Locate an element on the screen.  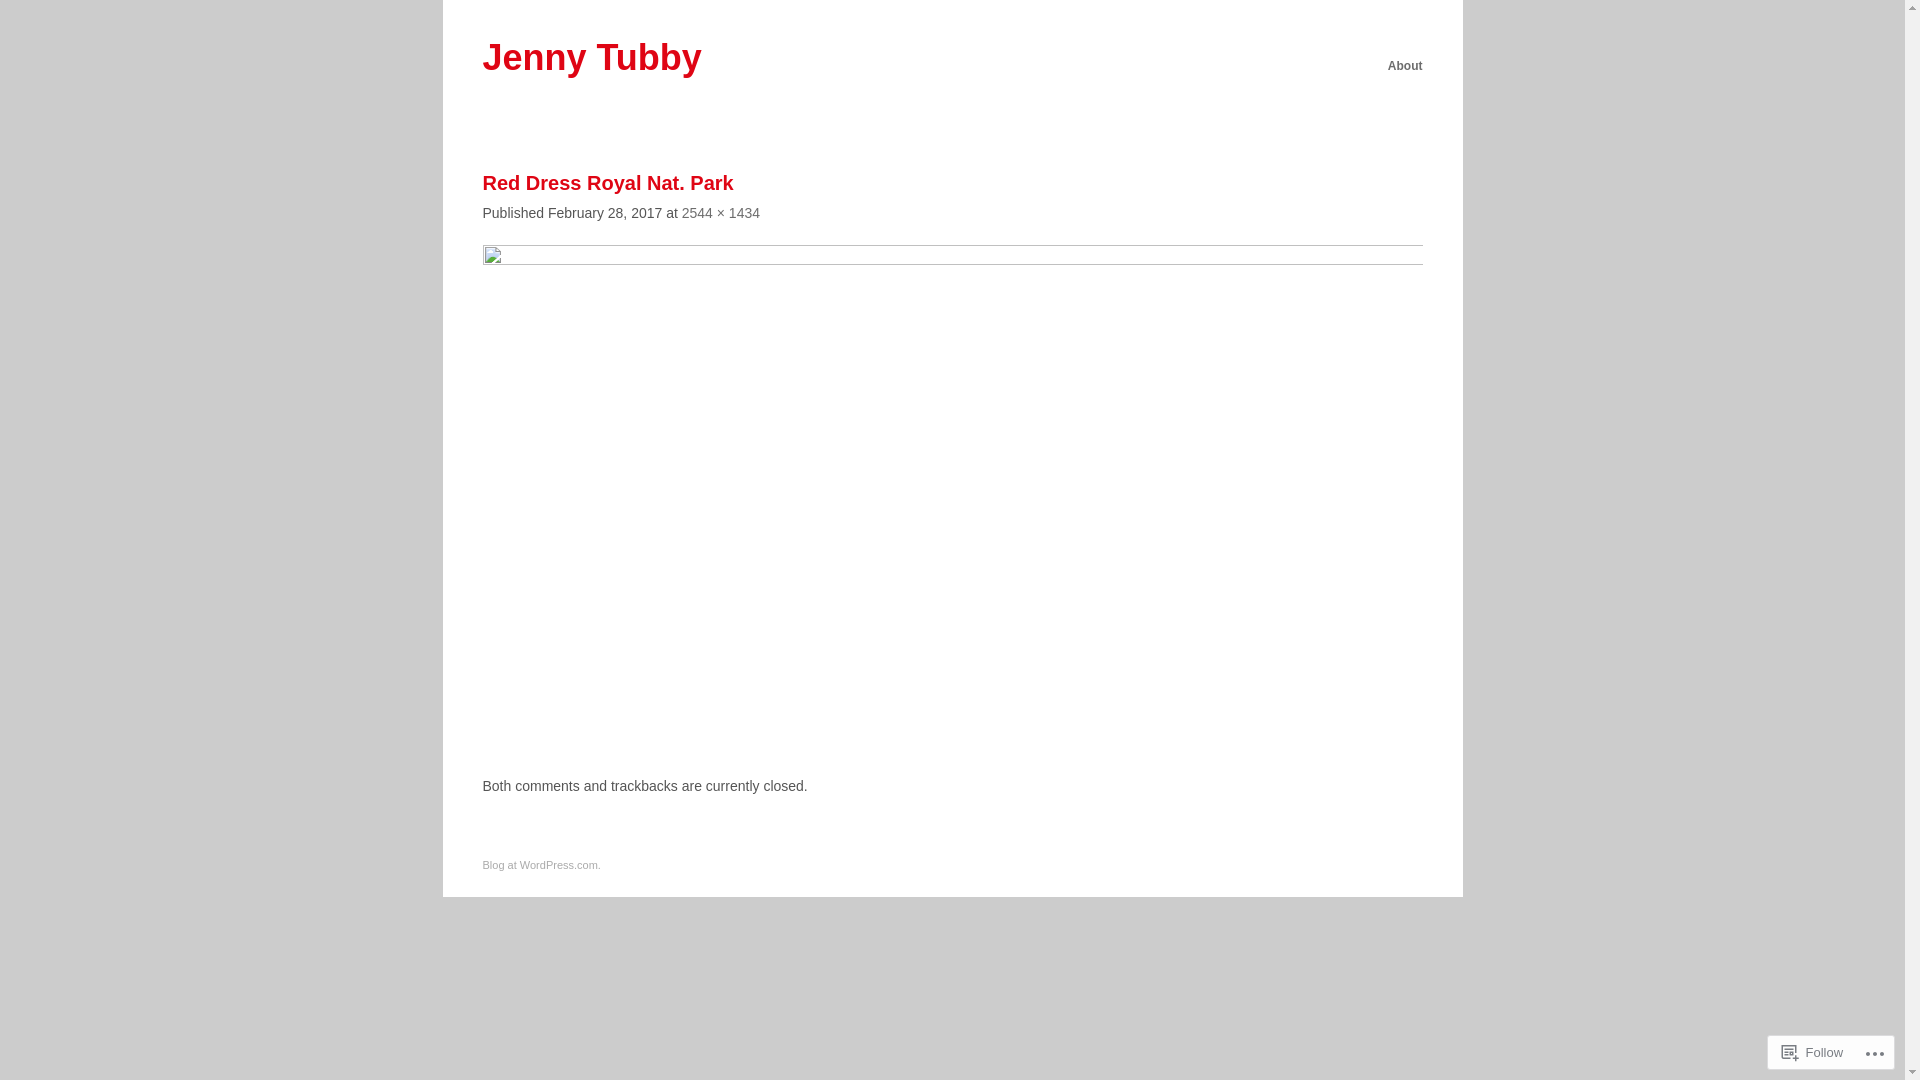
Follow is located at coordinates (1813, 1052).